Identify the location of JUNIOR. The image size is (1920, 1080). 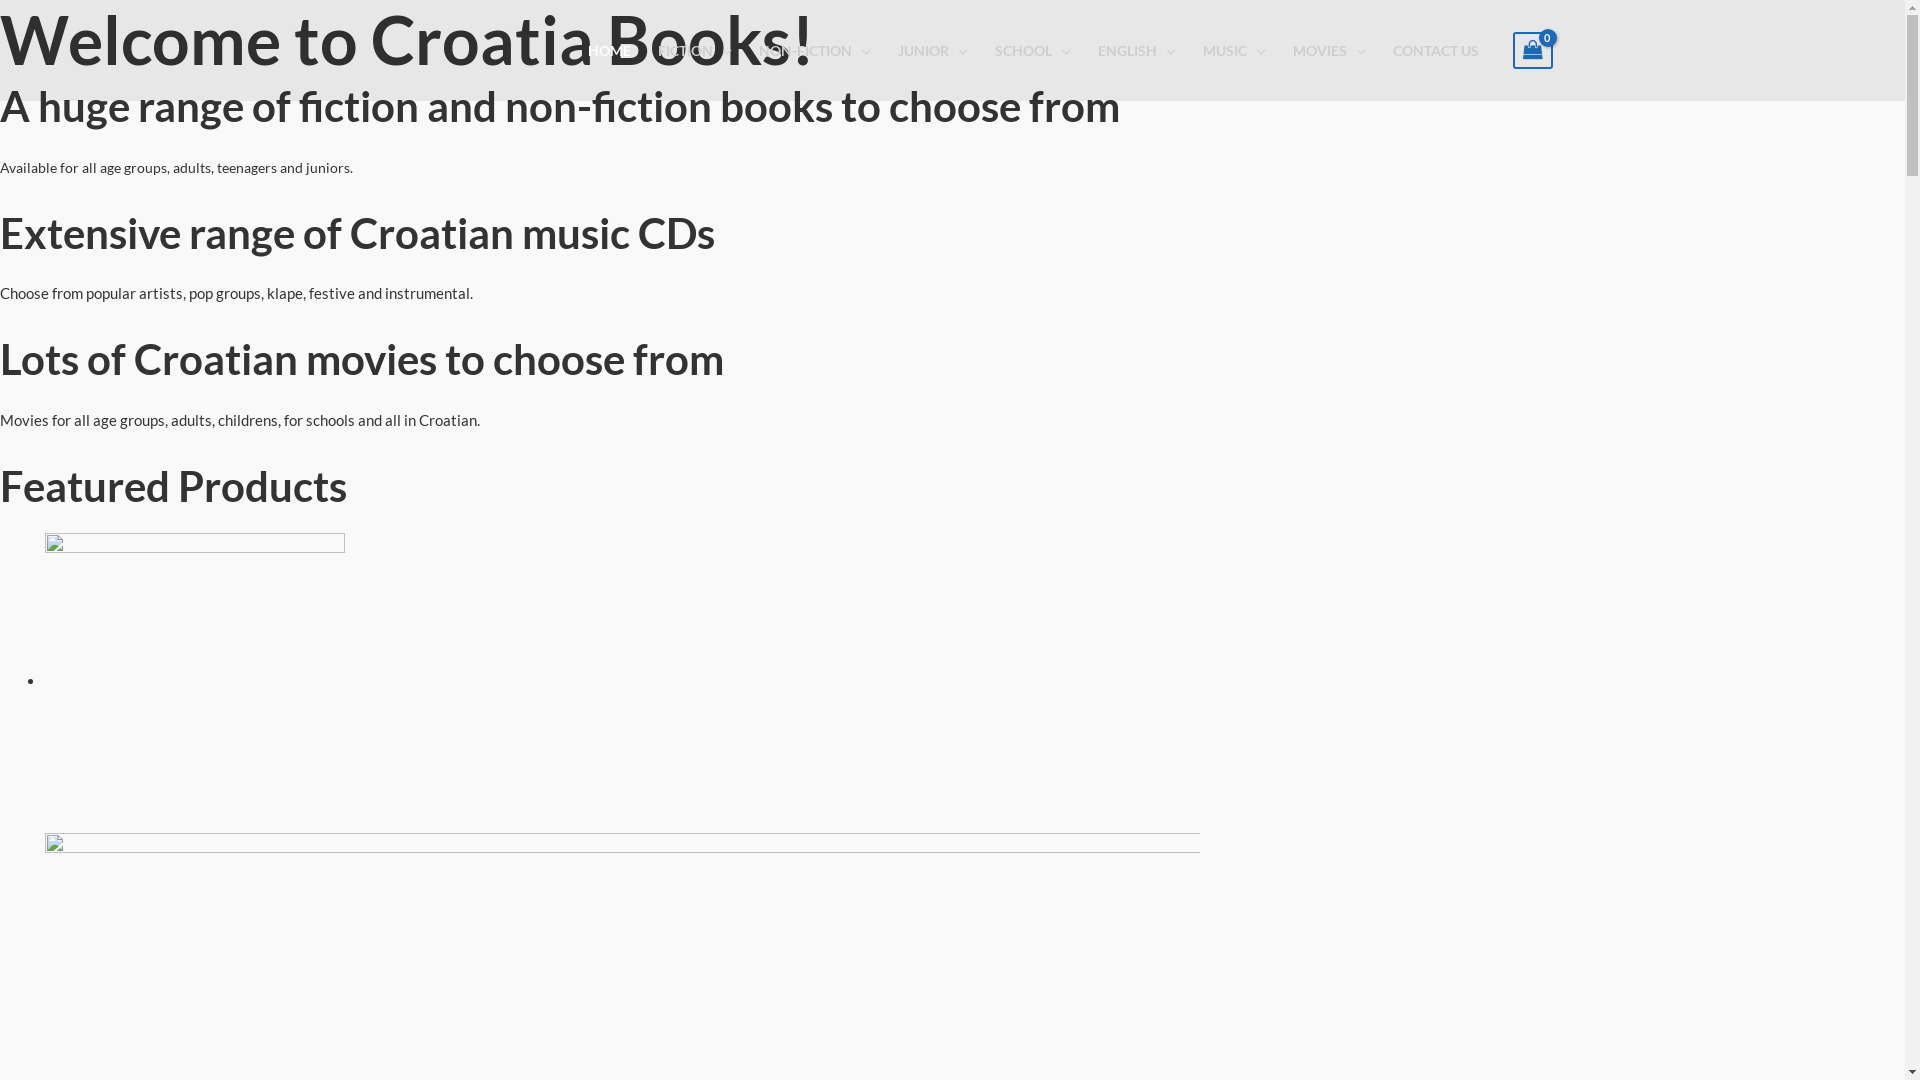
(932, 51).